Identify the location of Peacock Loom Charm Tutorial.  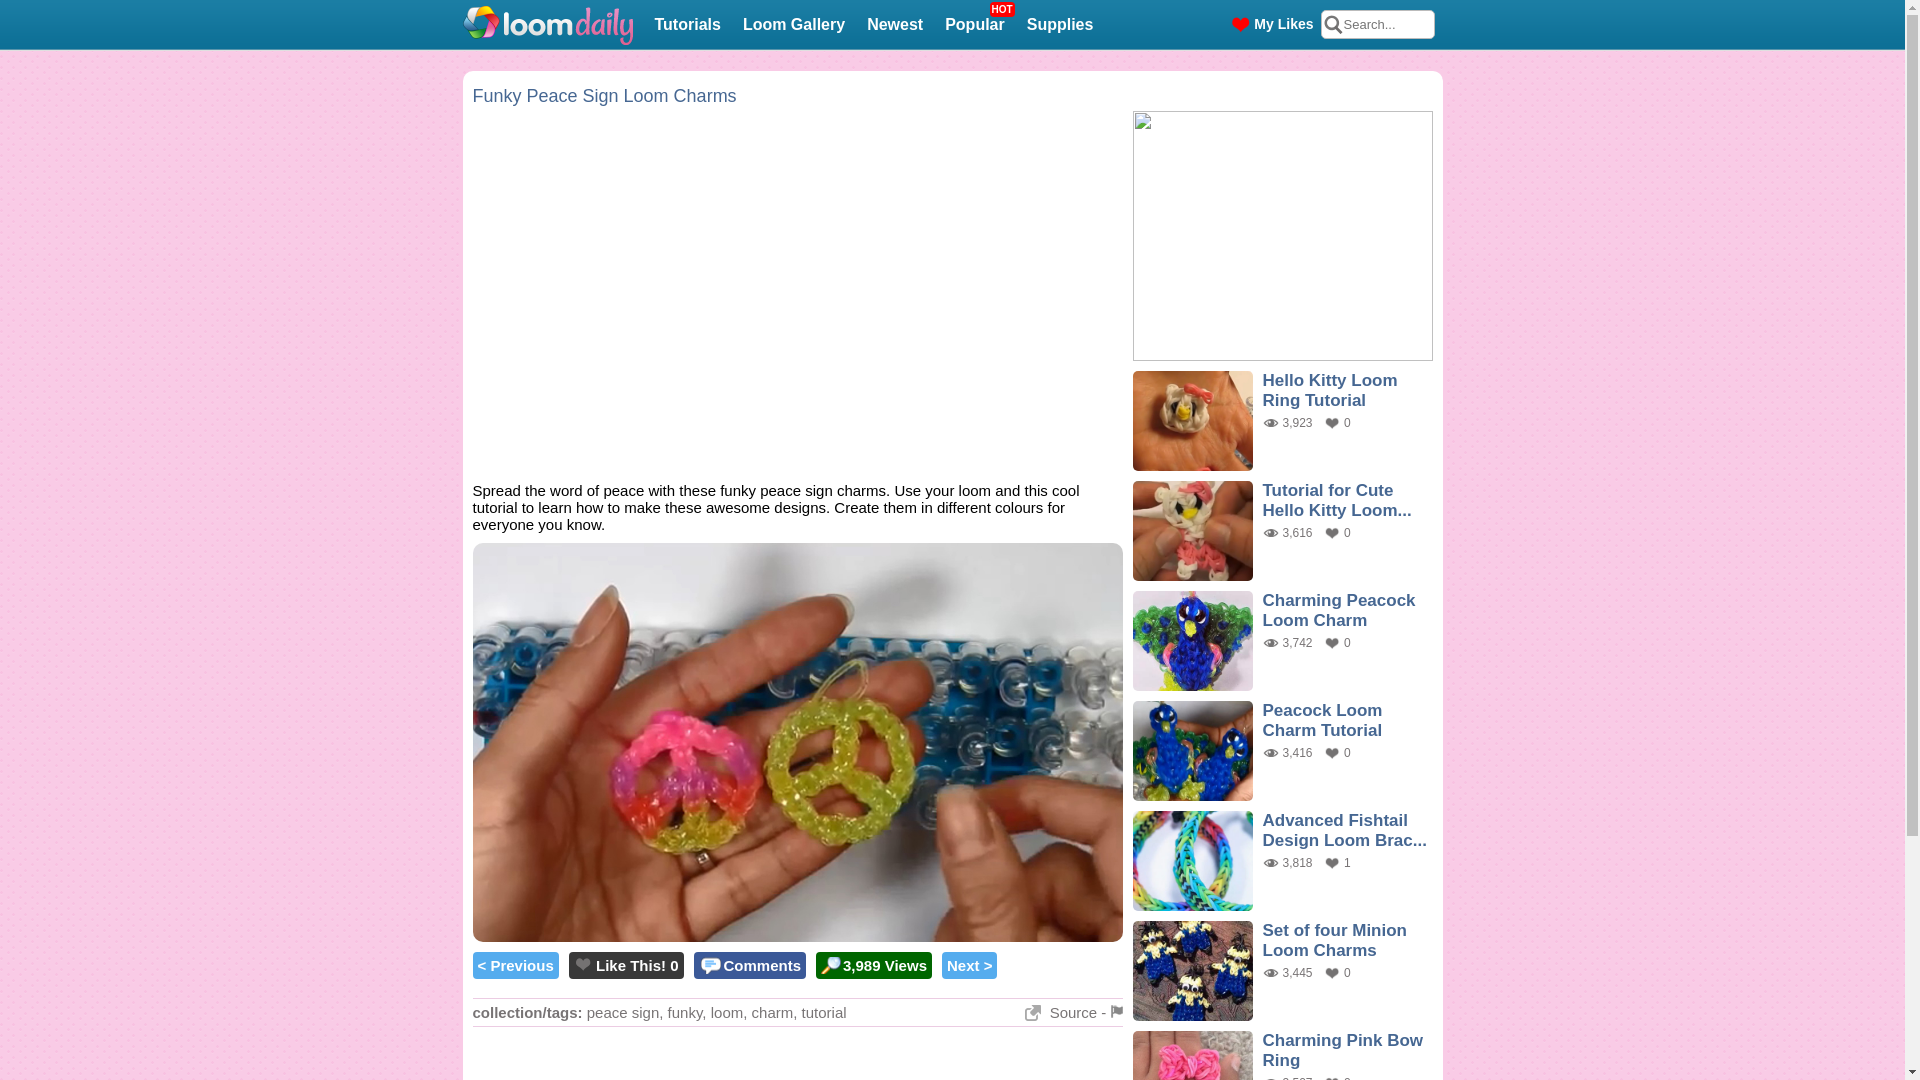
(1322, 720).